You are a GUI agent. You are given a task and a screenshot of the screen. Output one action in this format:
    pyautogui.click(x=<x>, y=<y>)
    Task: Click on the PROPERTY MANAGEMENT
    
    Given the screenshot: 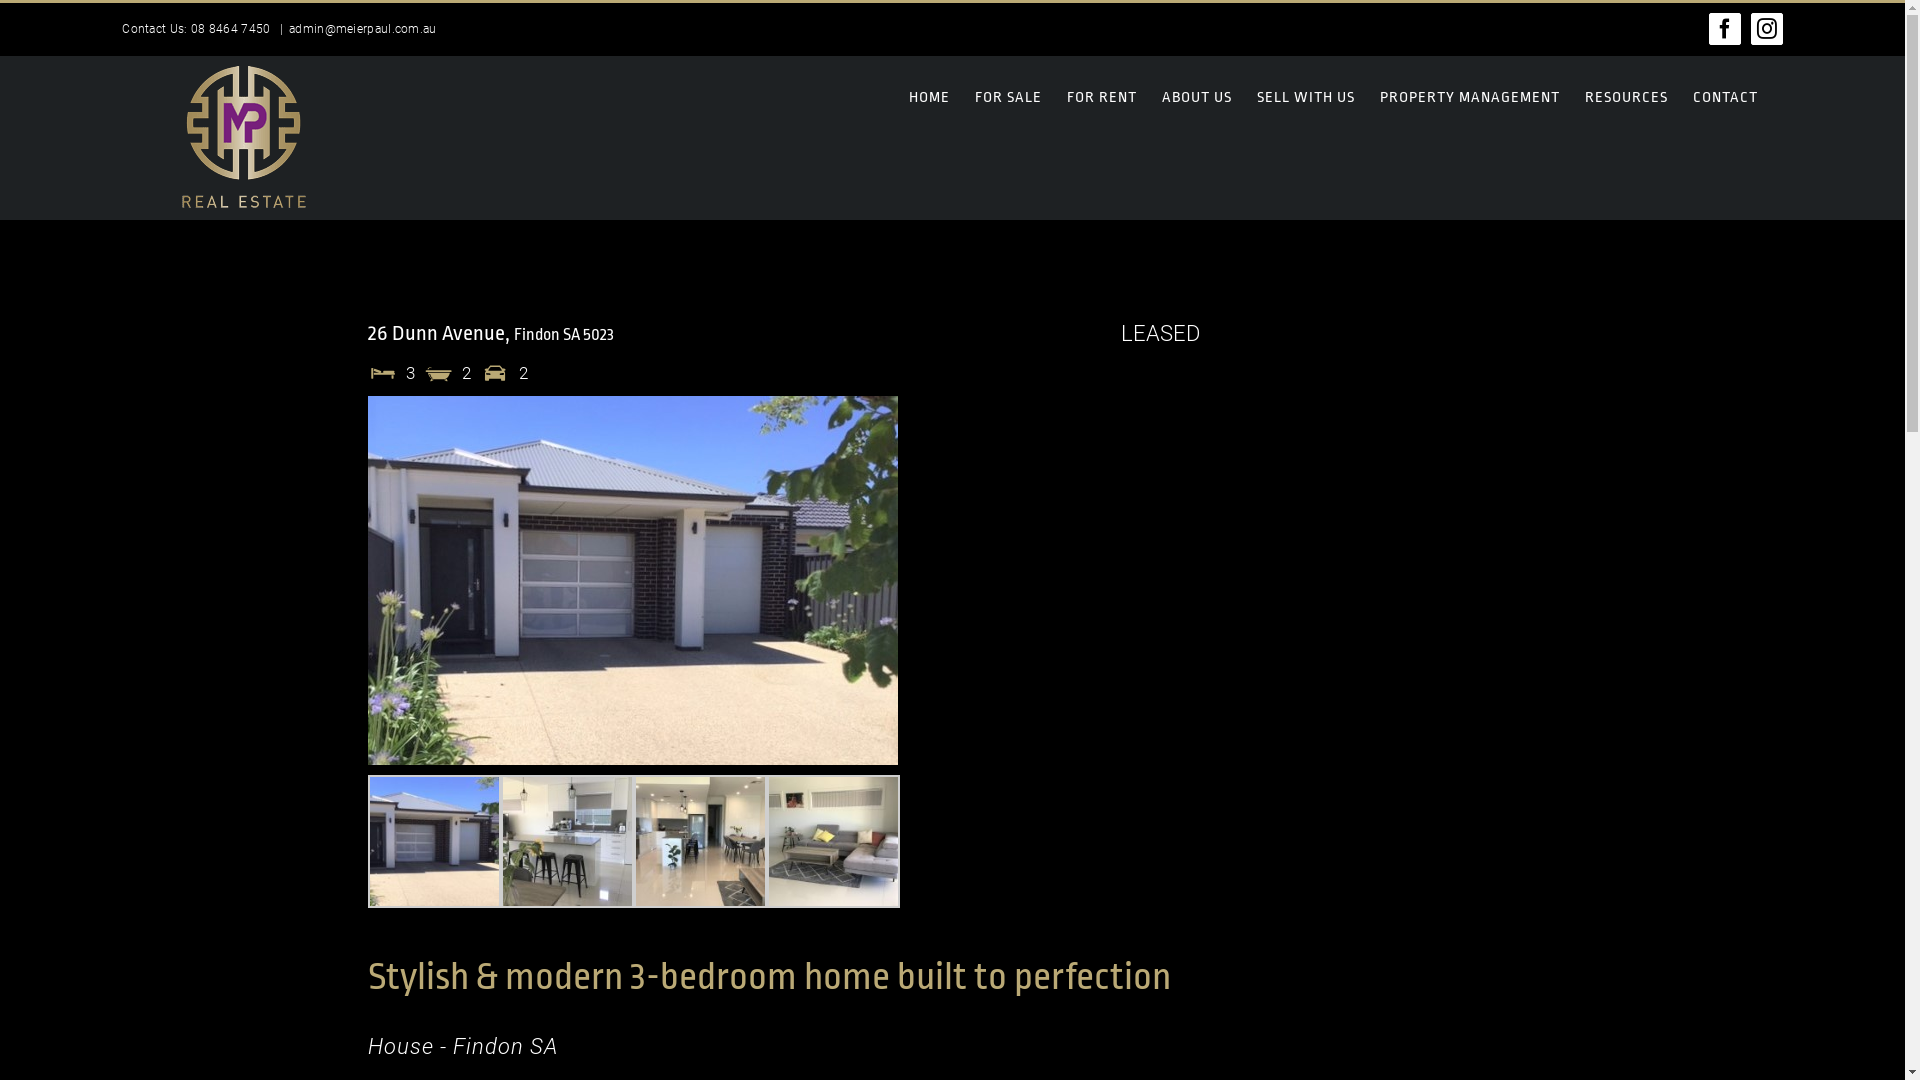 What is the action you would take?
    pyautogui.click(x=1470, y=98)
    